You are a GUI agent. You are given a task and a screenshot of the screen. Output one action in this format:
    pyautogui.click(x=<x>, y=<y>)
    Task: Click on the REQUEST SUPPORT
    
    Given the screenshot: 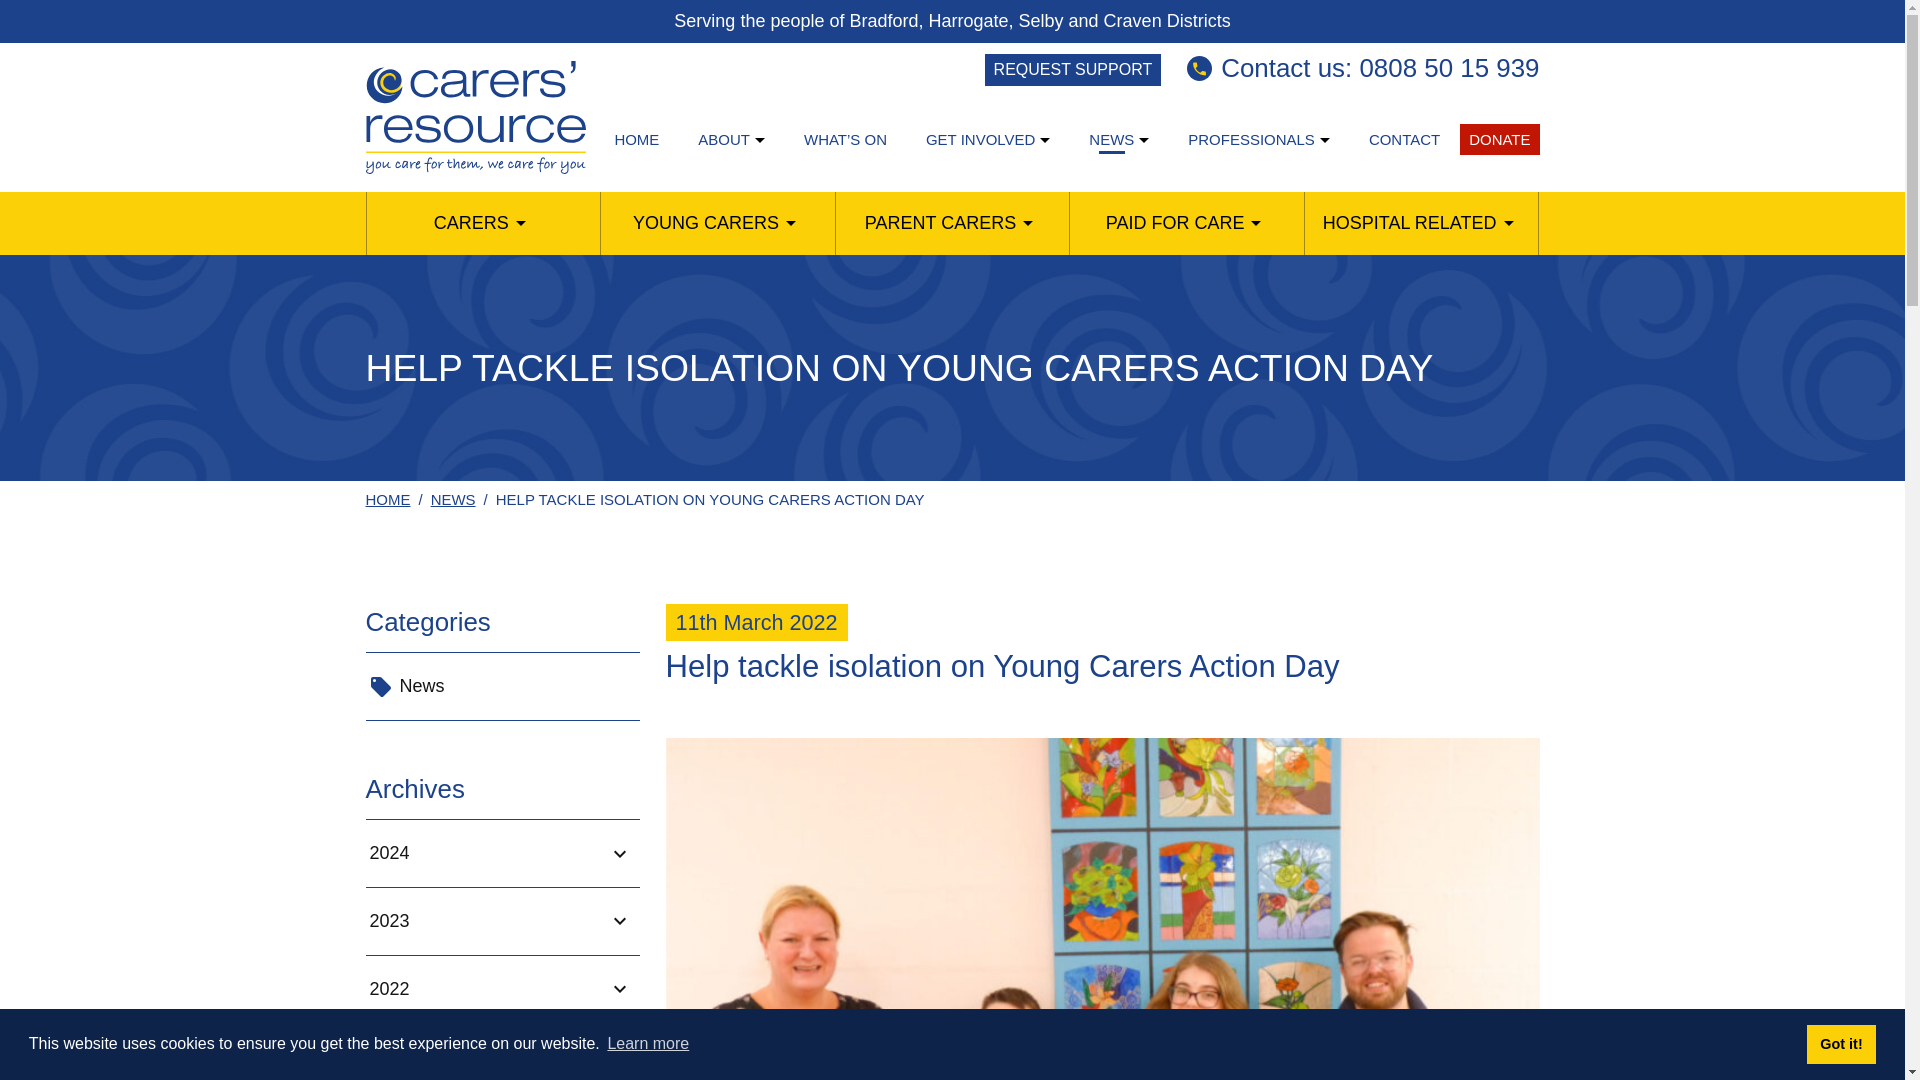 What is the action you would take?
    pyautogui.click(x=1072, y=70)
    